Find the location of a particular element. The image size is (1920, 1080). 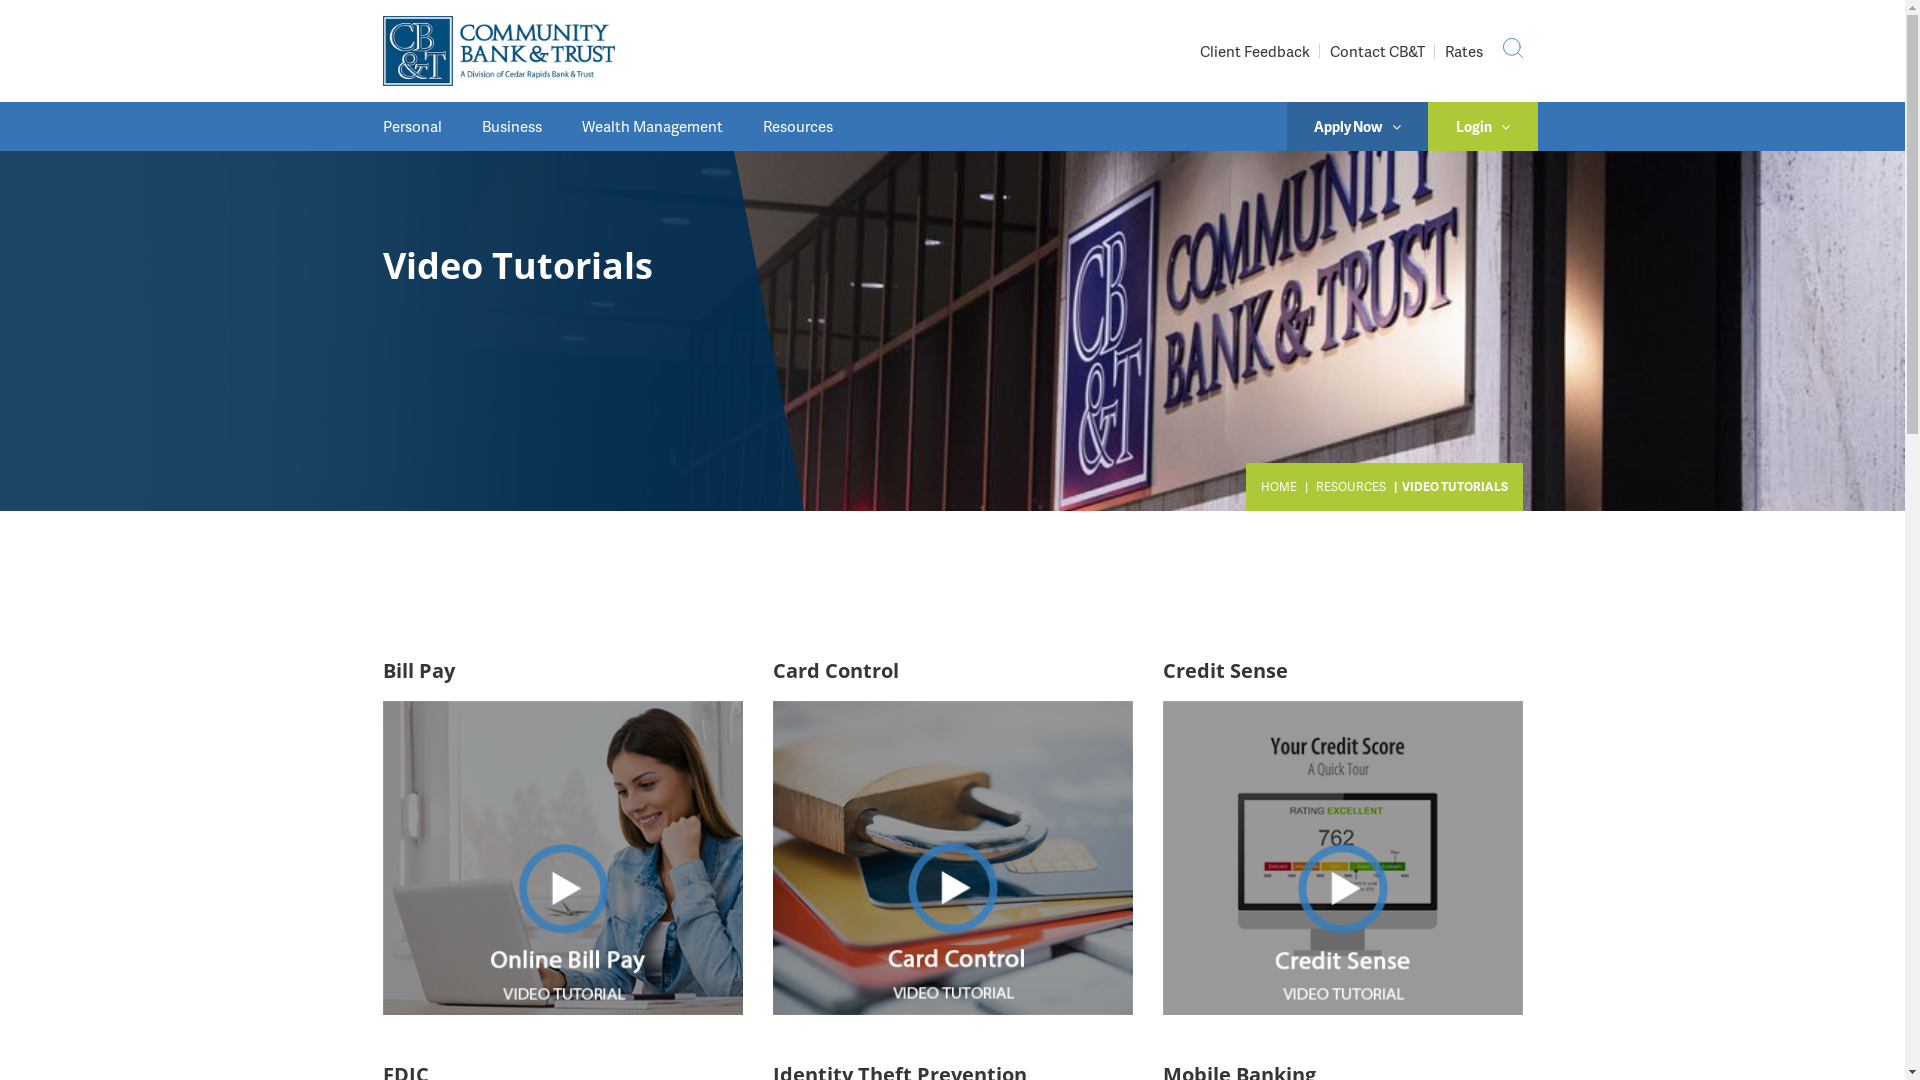

Business is located at coordinates (512, 126).